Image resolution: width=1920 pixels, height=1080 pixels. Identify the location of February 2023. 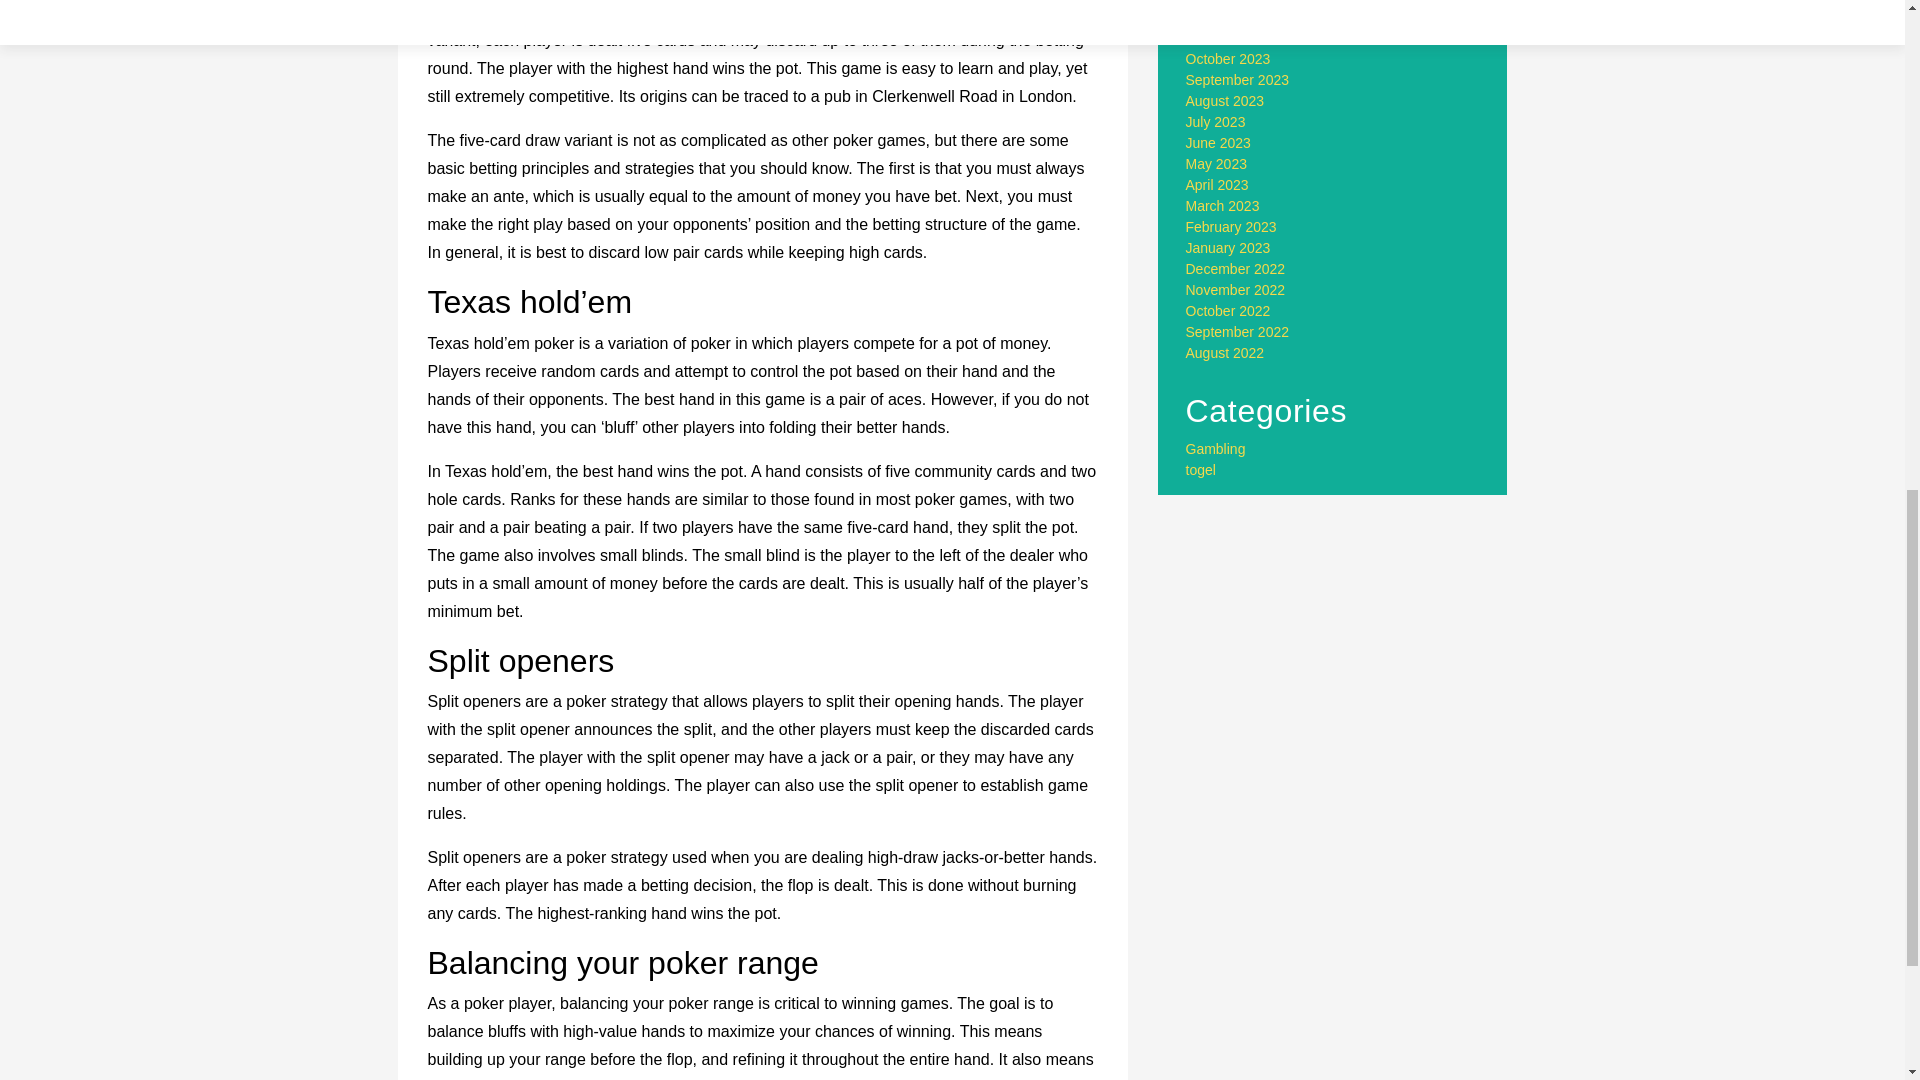
(1231, 227).